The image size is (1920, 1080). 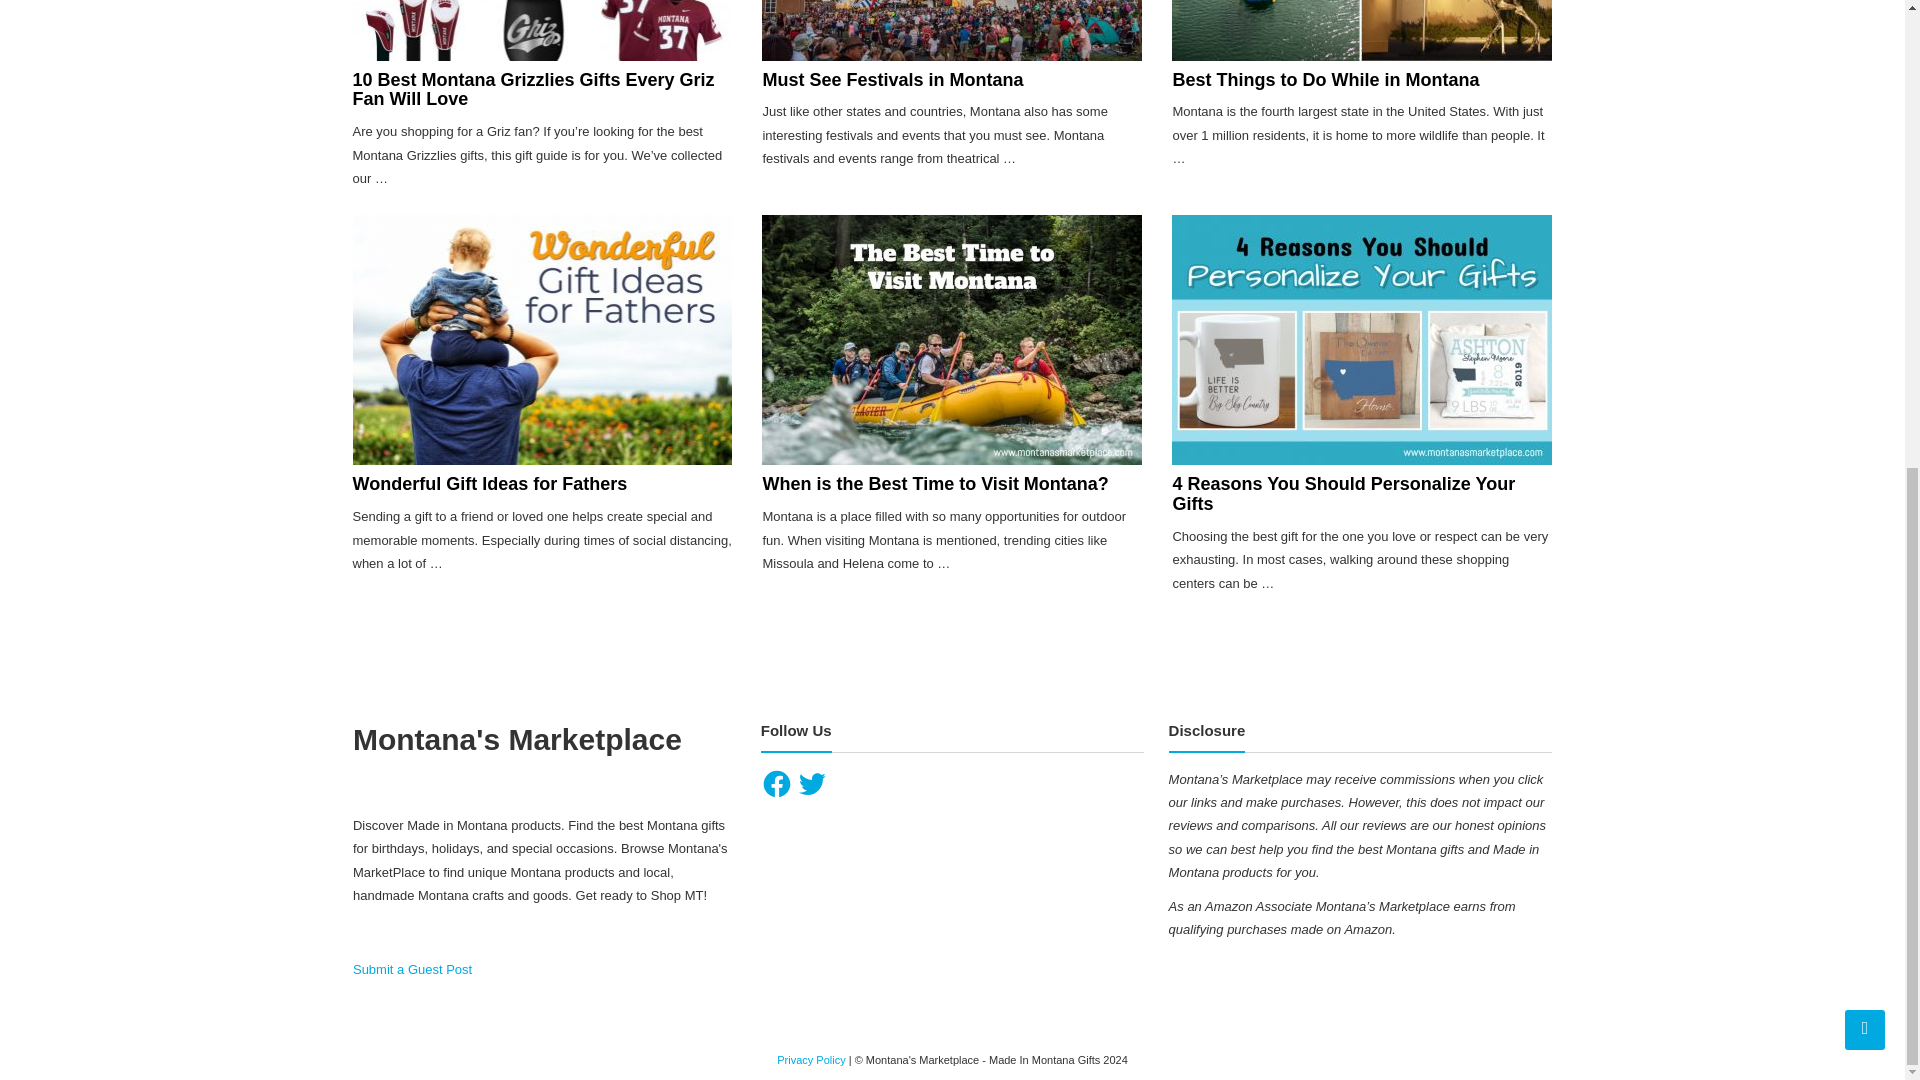 I want to click on Wonderful Gift Ideas for Fathers, so click(x=489, y=484).